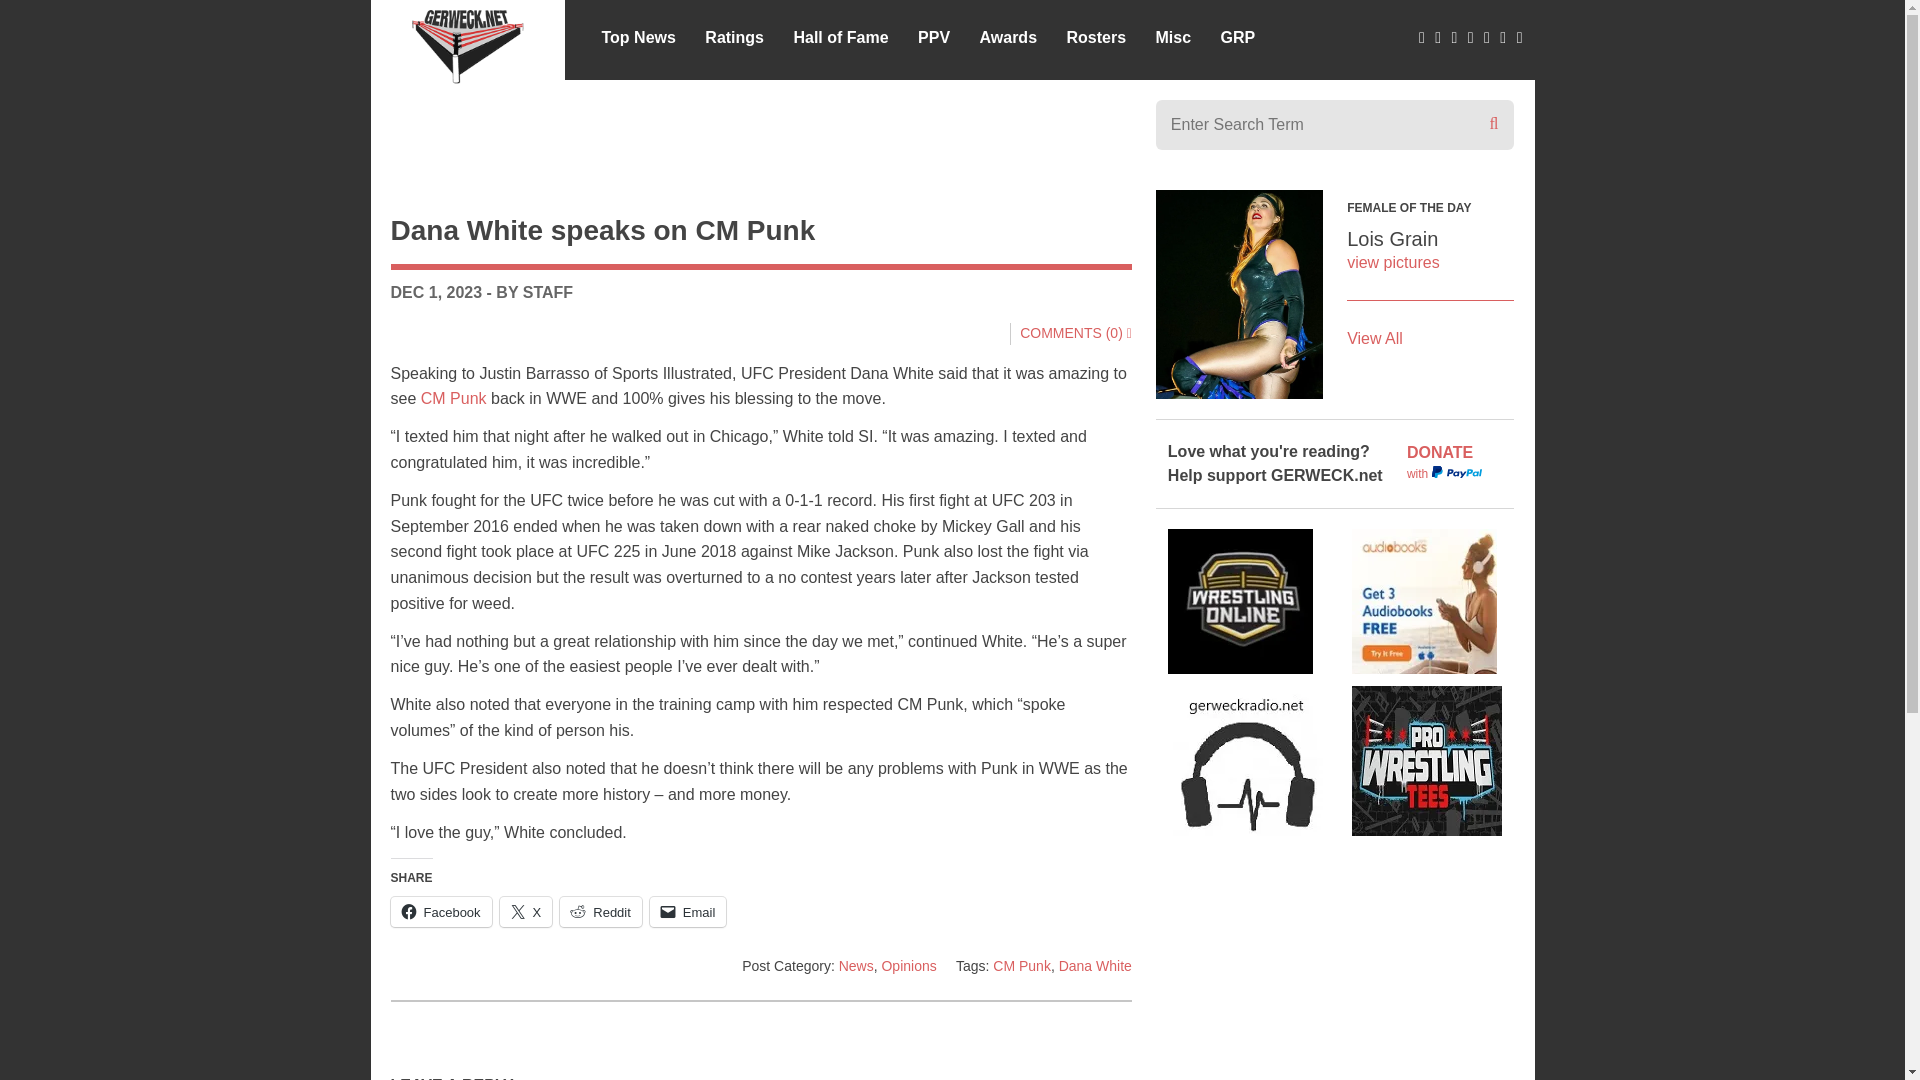 Image resolution: width=1920 pixels, height=1080 pixels. What do you see at coordinates (934, 36) in the screenshot?
I see `PPV` at bounding box center [934, 36].